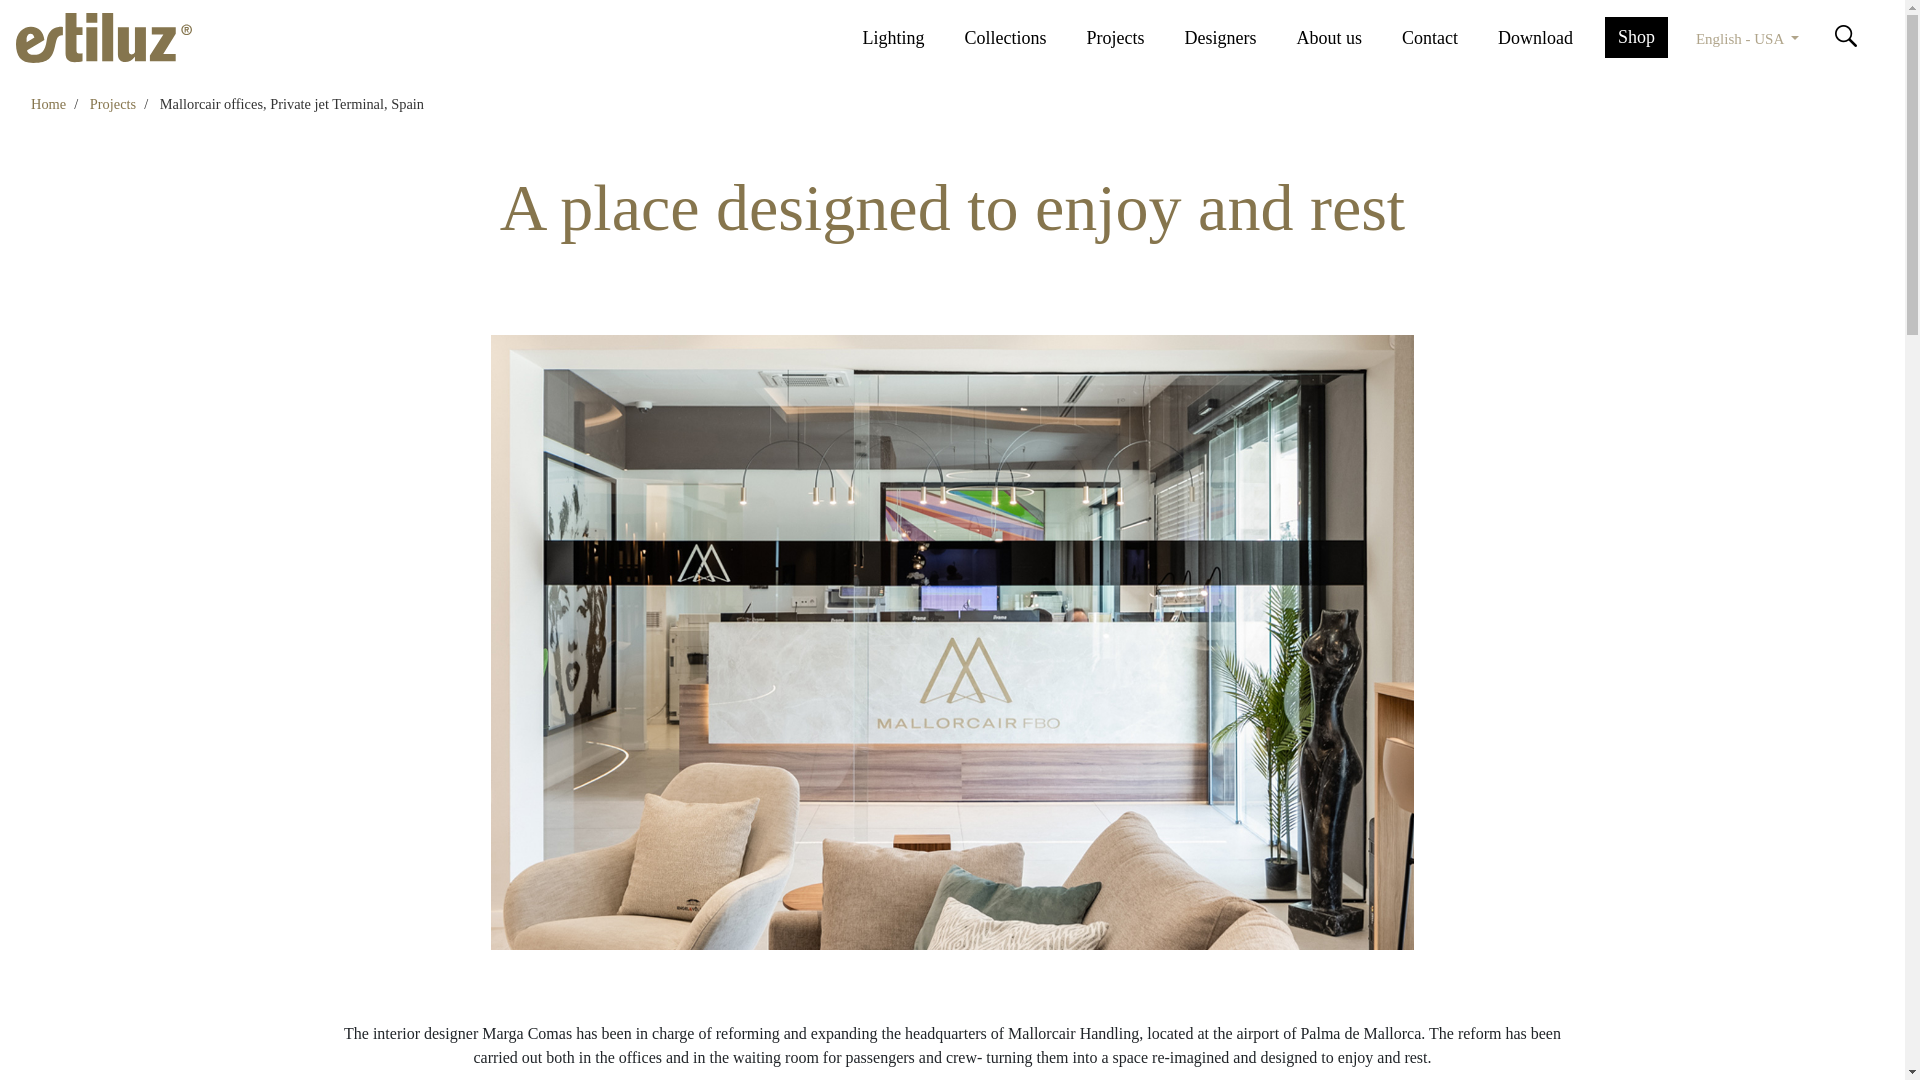 The height and width of the screenshot is (1080, 1920). I want to click on Shop, so click(1636, 36).